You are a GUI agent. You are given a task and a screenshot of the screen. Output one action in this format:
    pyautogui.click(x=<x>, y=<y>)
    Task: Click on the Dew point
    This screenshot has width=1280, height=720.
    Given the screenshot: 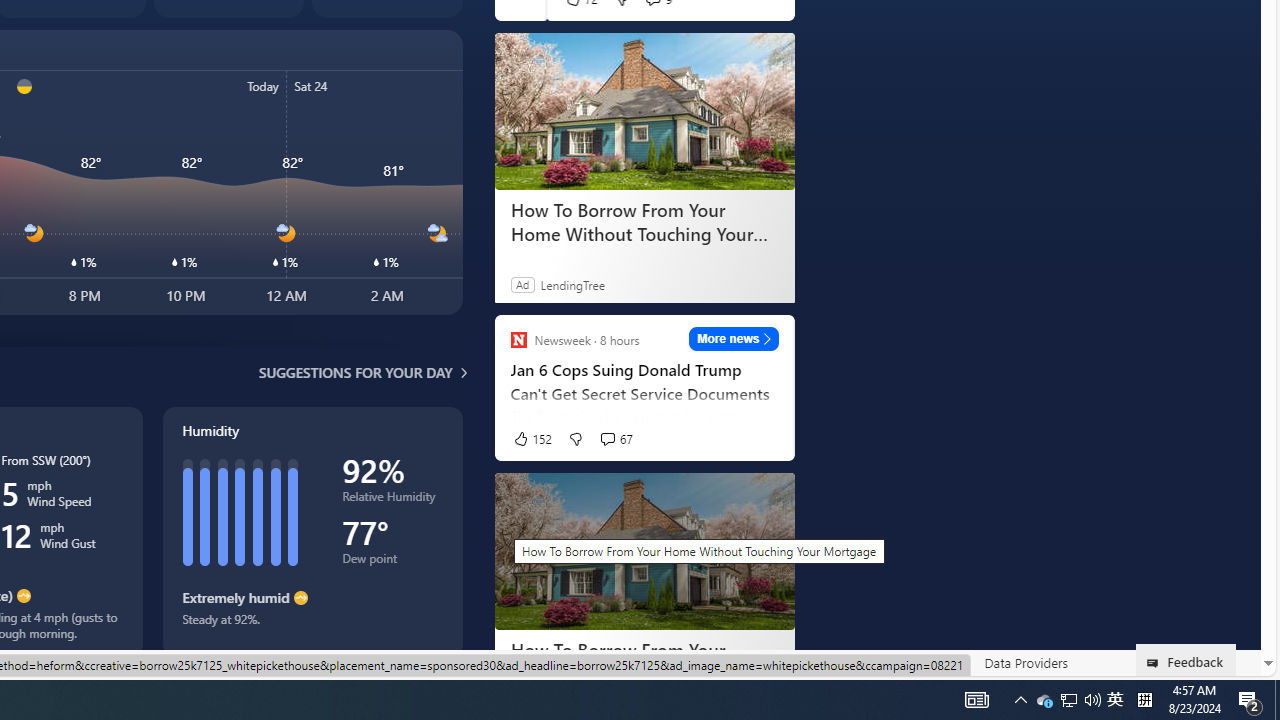 What is the action you would take?
    pyautogui.click(x=392, y=562)
    